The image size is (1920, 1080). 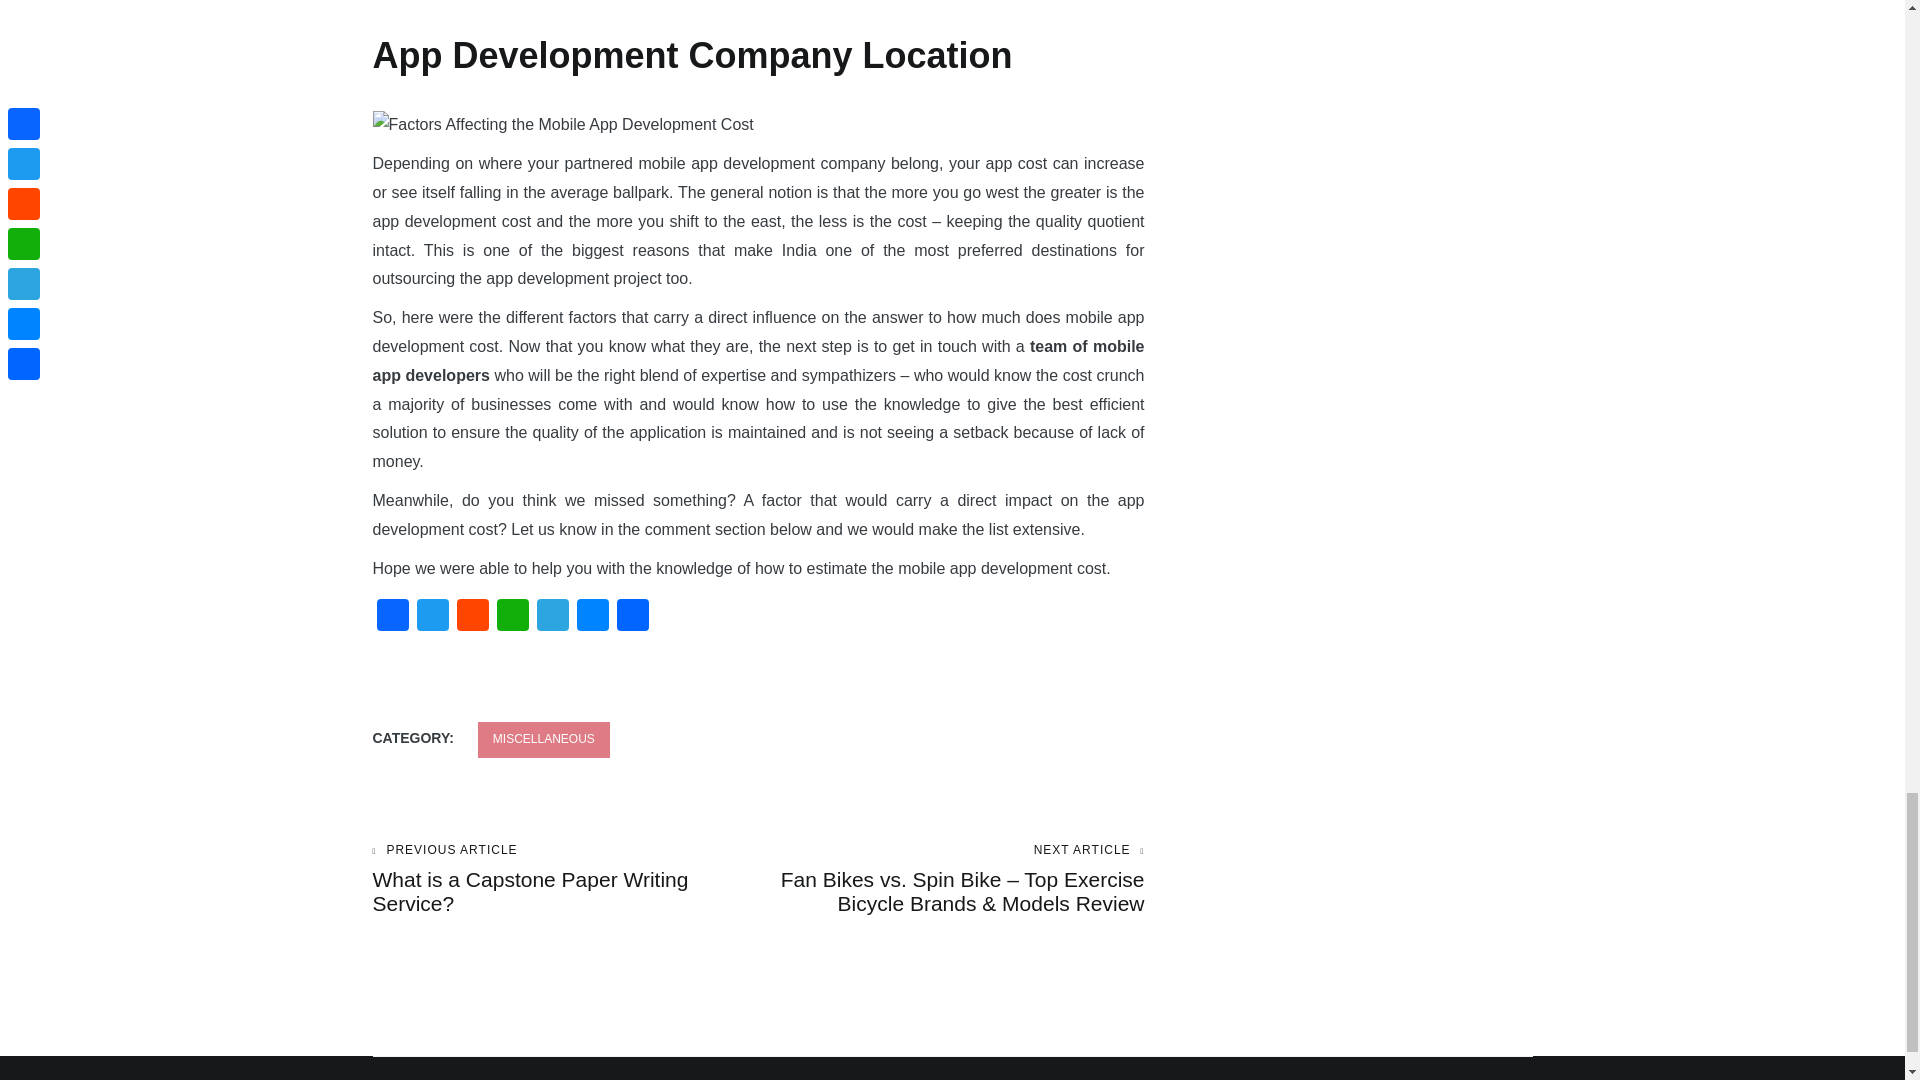 I want to click on WhatsApp, so click(x=511, y=618).